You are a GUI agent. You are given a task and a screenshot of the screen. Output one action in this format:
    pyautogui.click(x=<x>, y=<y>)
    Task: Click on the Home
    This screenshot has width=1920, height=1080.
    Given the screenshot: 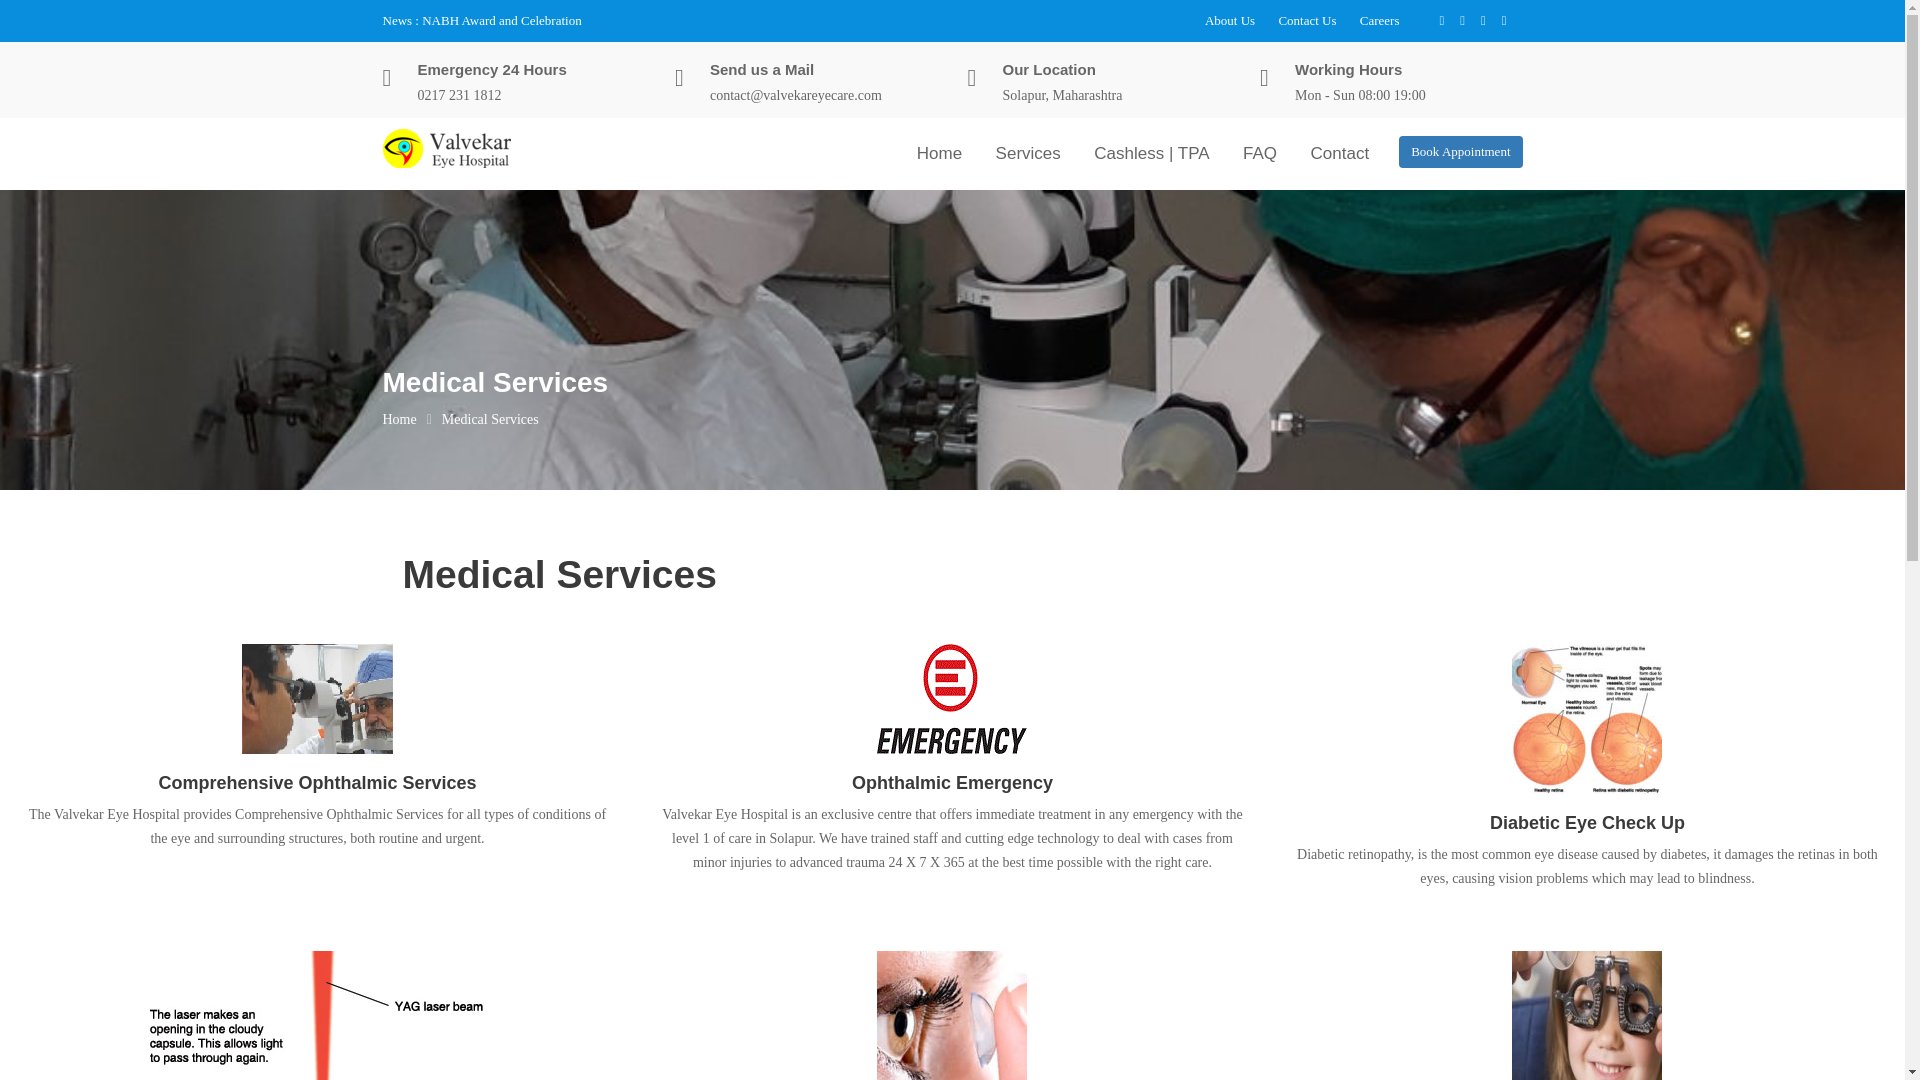 What is the action you would take?
    pyautogui.click(x=399, y=420)
    